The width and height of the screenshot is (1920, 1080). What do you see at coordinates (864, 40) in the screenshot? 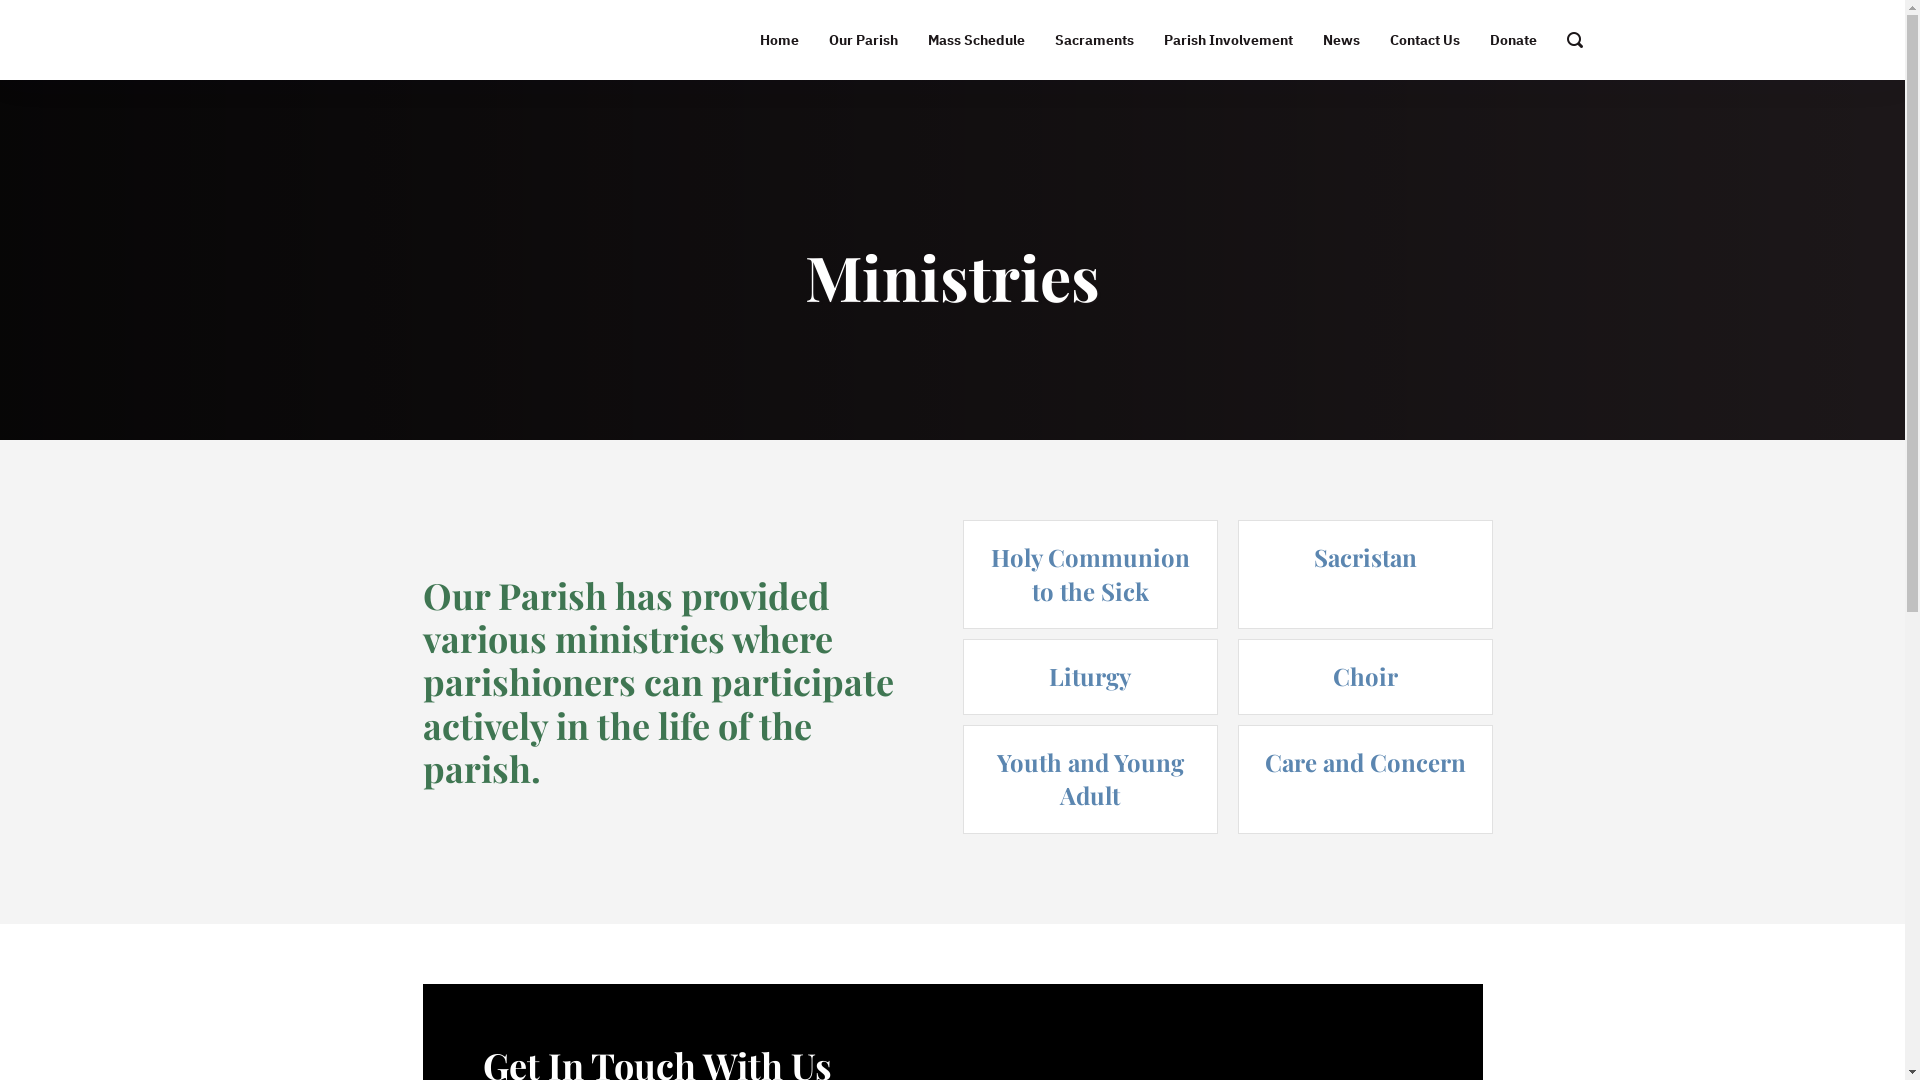
I see `Our Parish` at bounding box center [864, 40].